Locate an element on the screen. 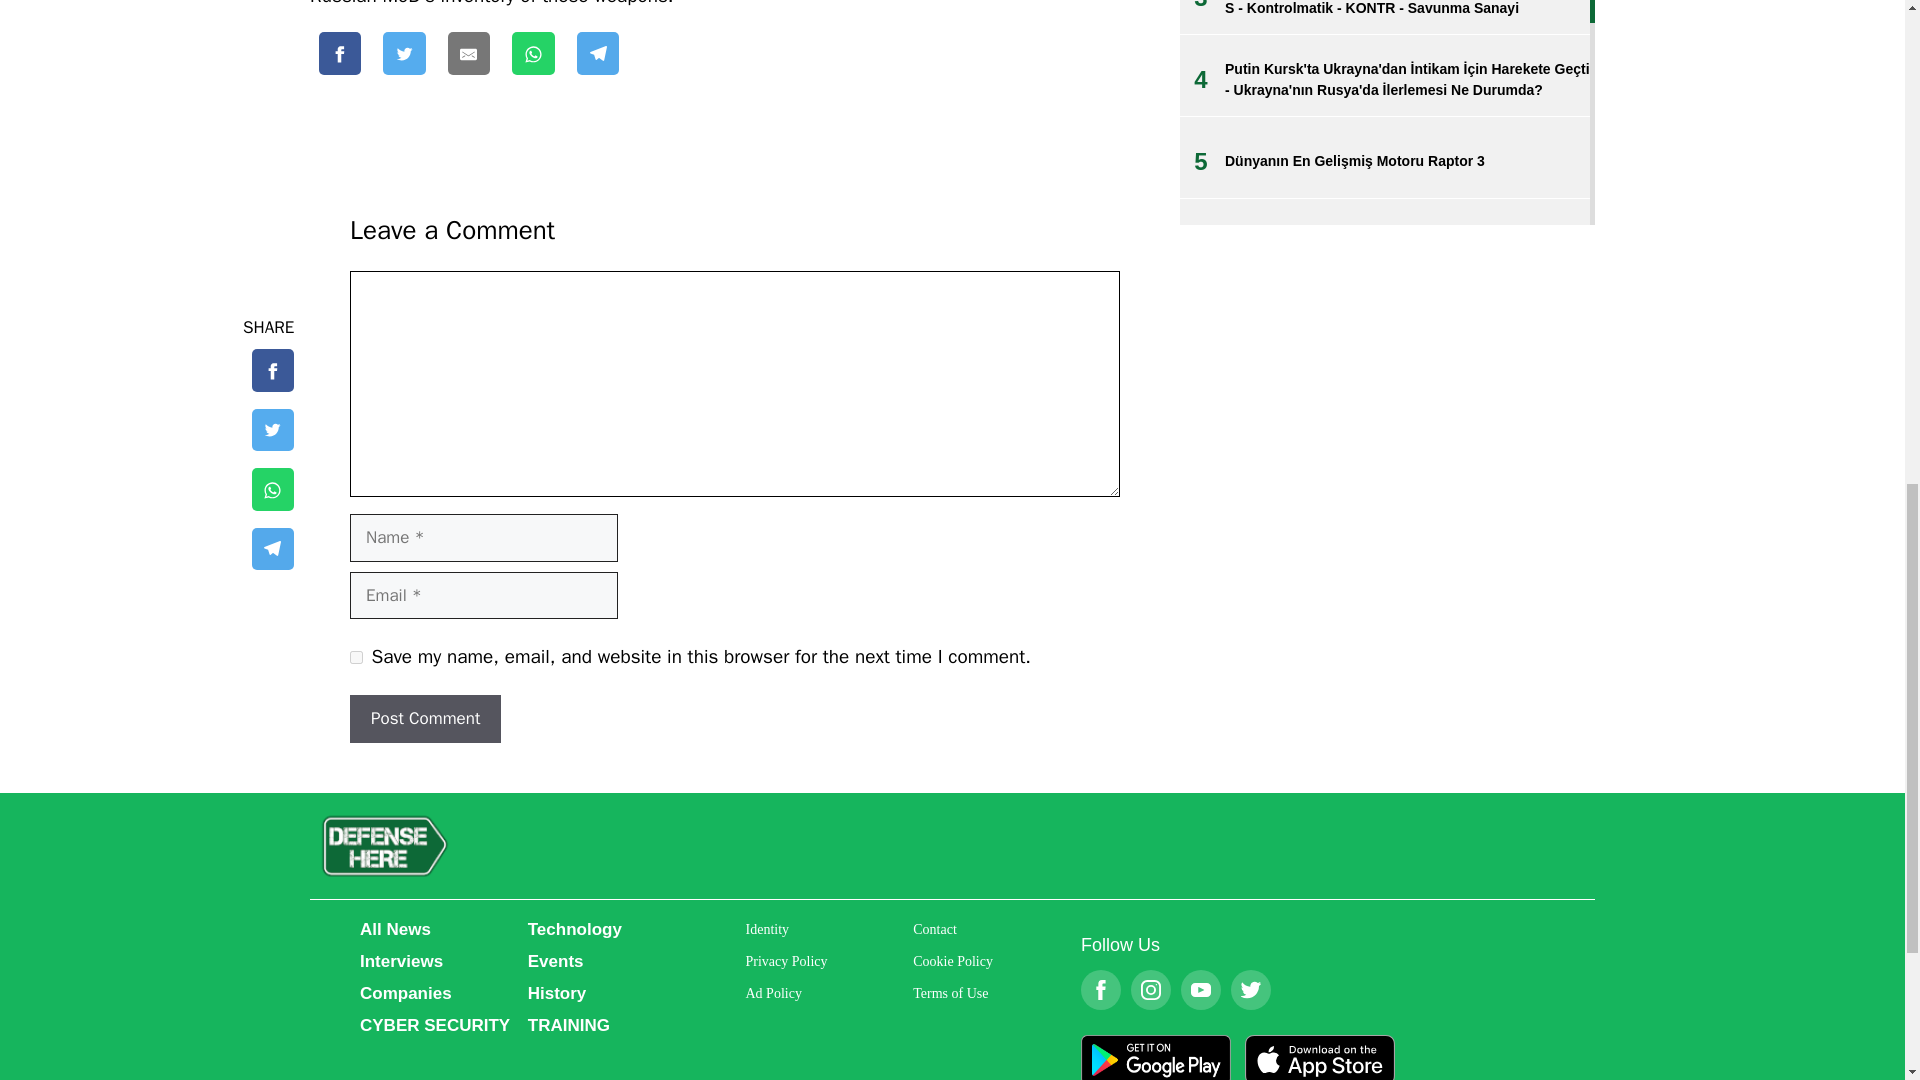  Post Comment is located at coordinates (425, 719).